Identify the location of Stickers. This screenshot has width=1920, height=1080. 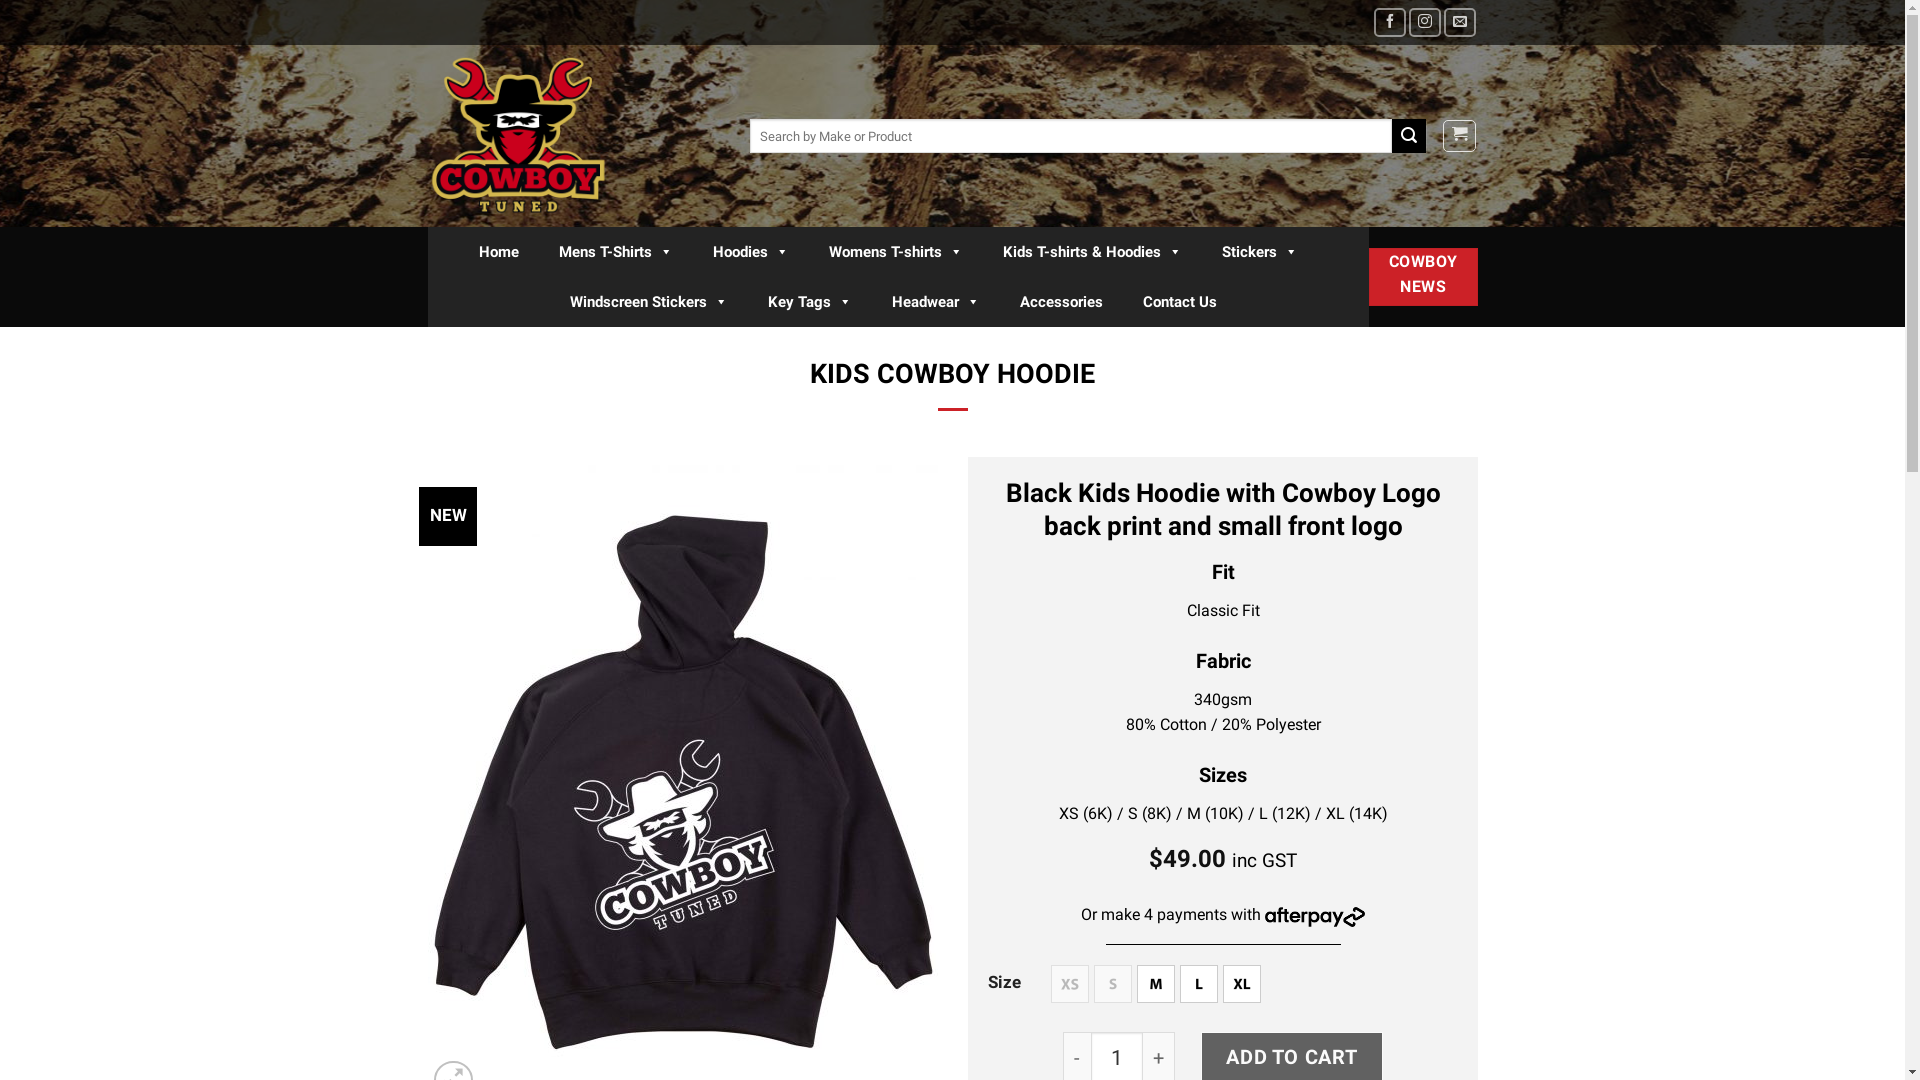
(1265, 252).